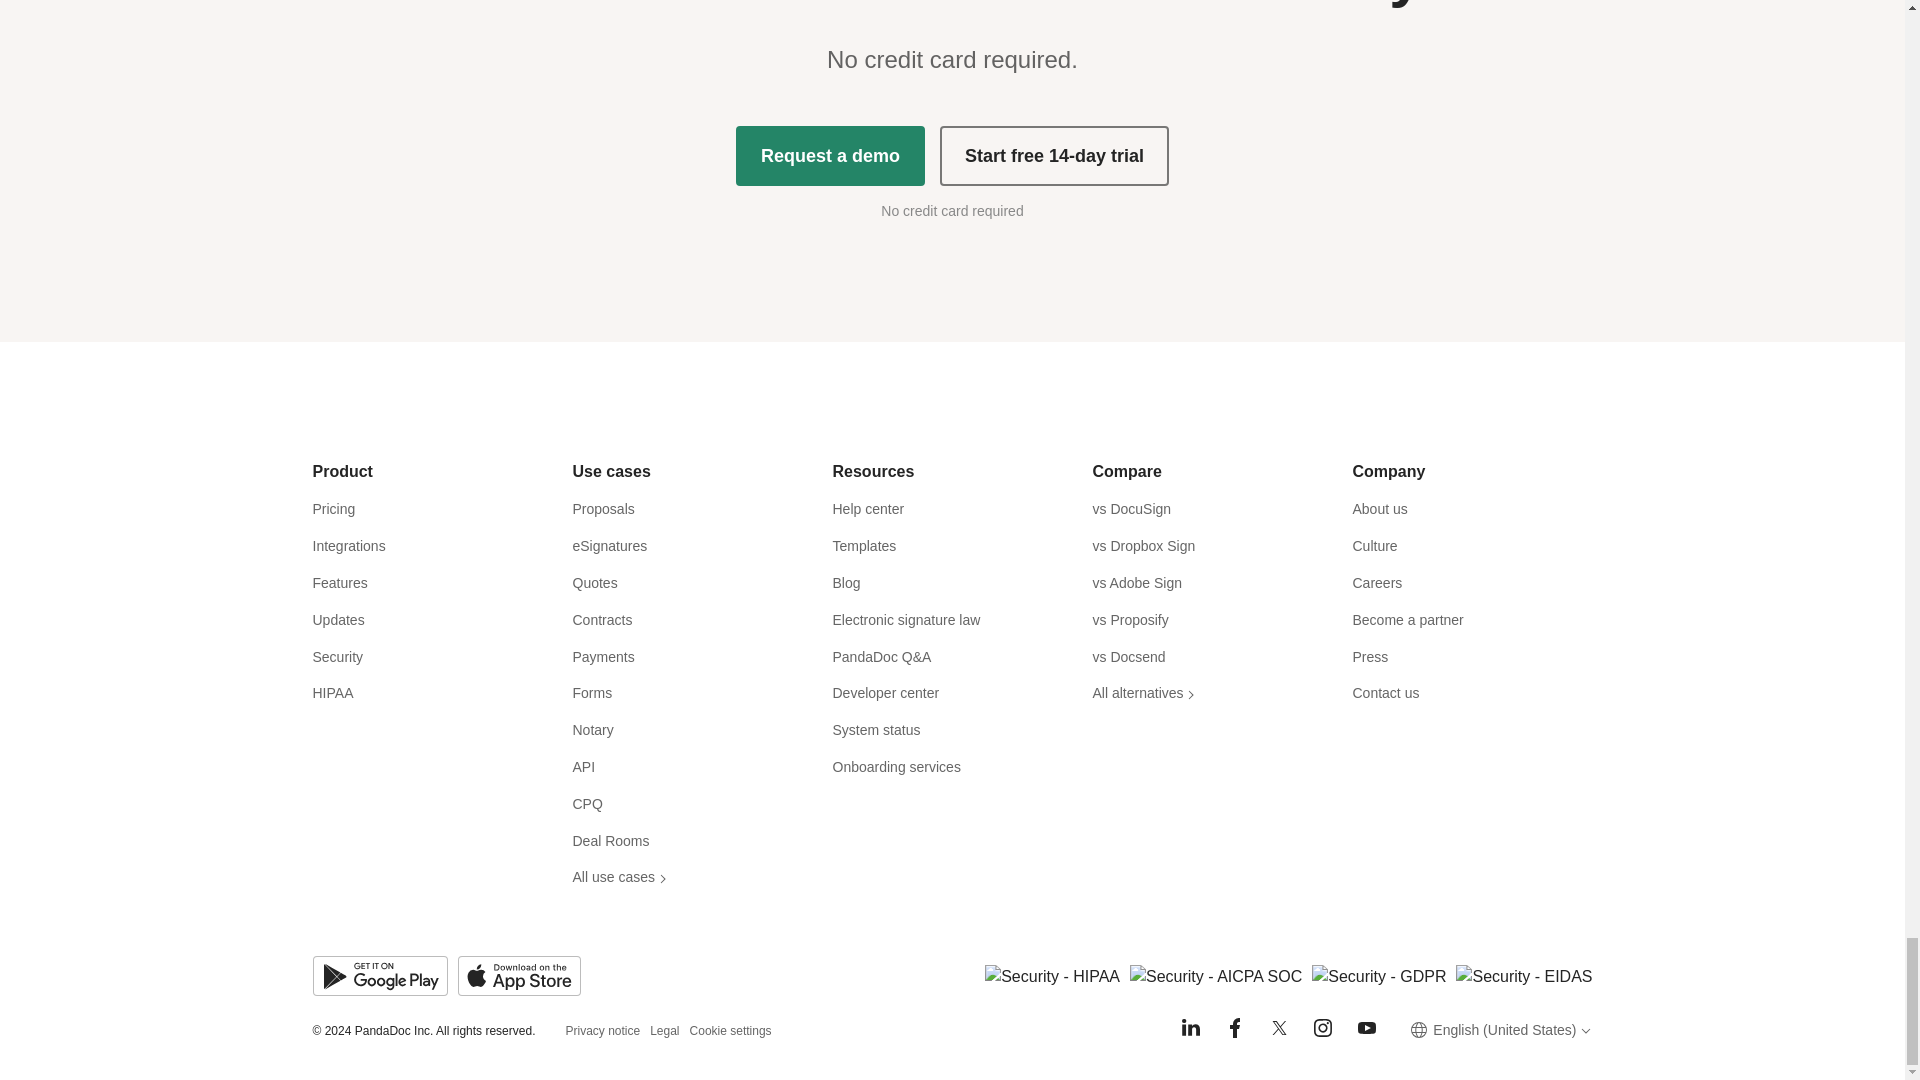 The width and height of the screenshot is (1920, 1080). Describe the element at coordinates (1322, 1028) in the screenshot. I see `Instagram` at that location.